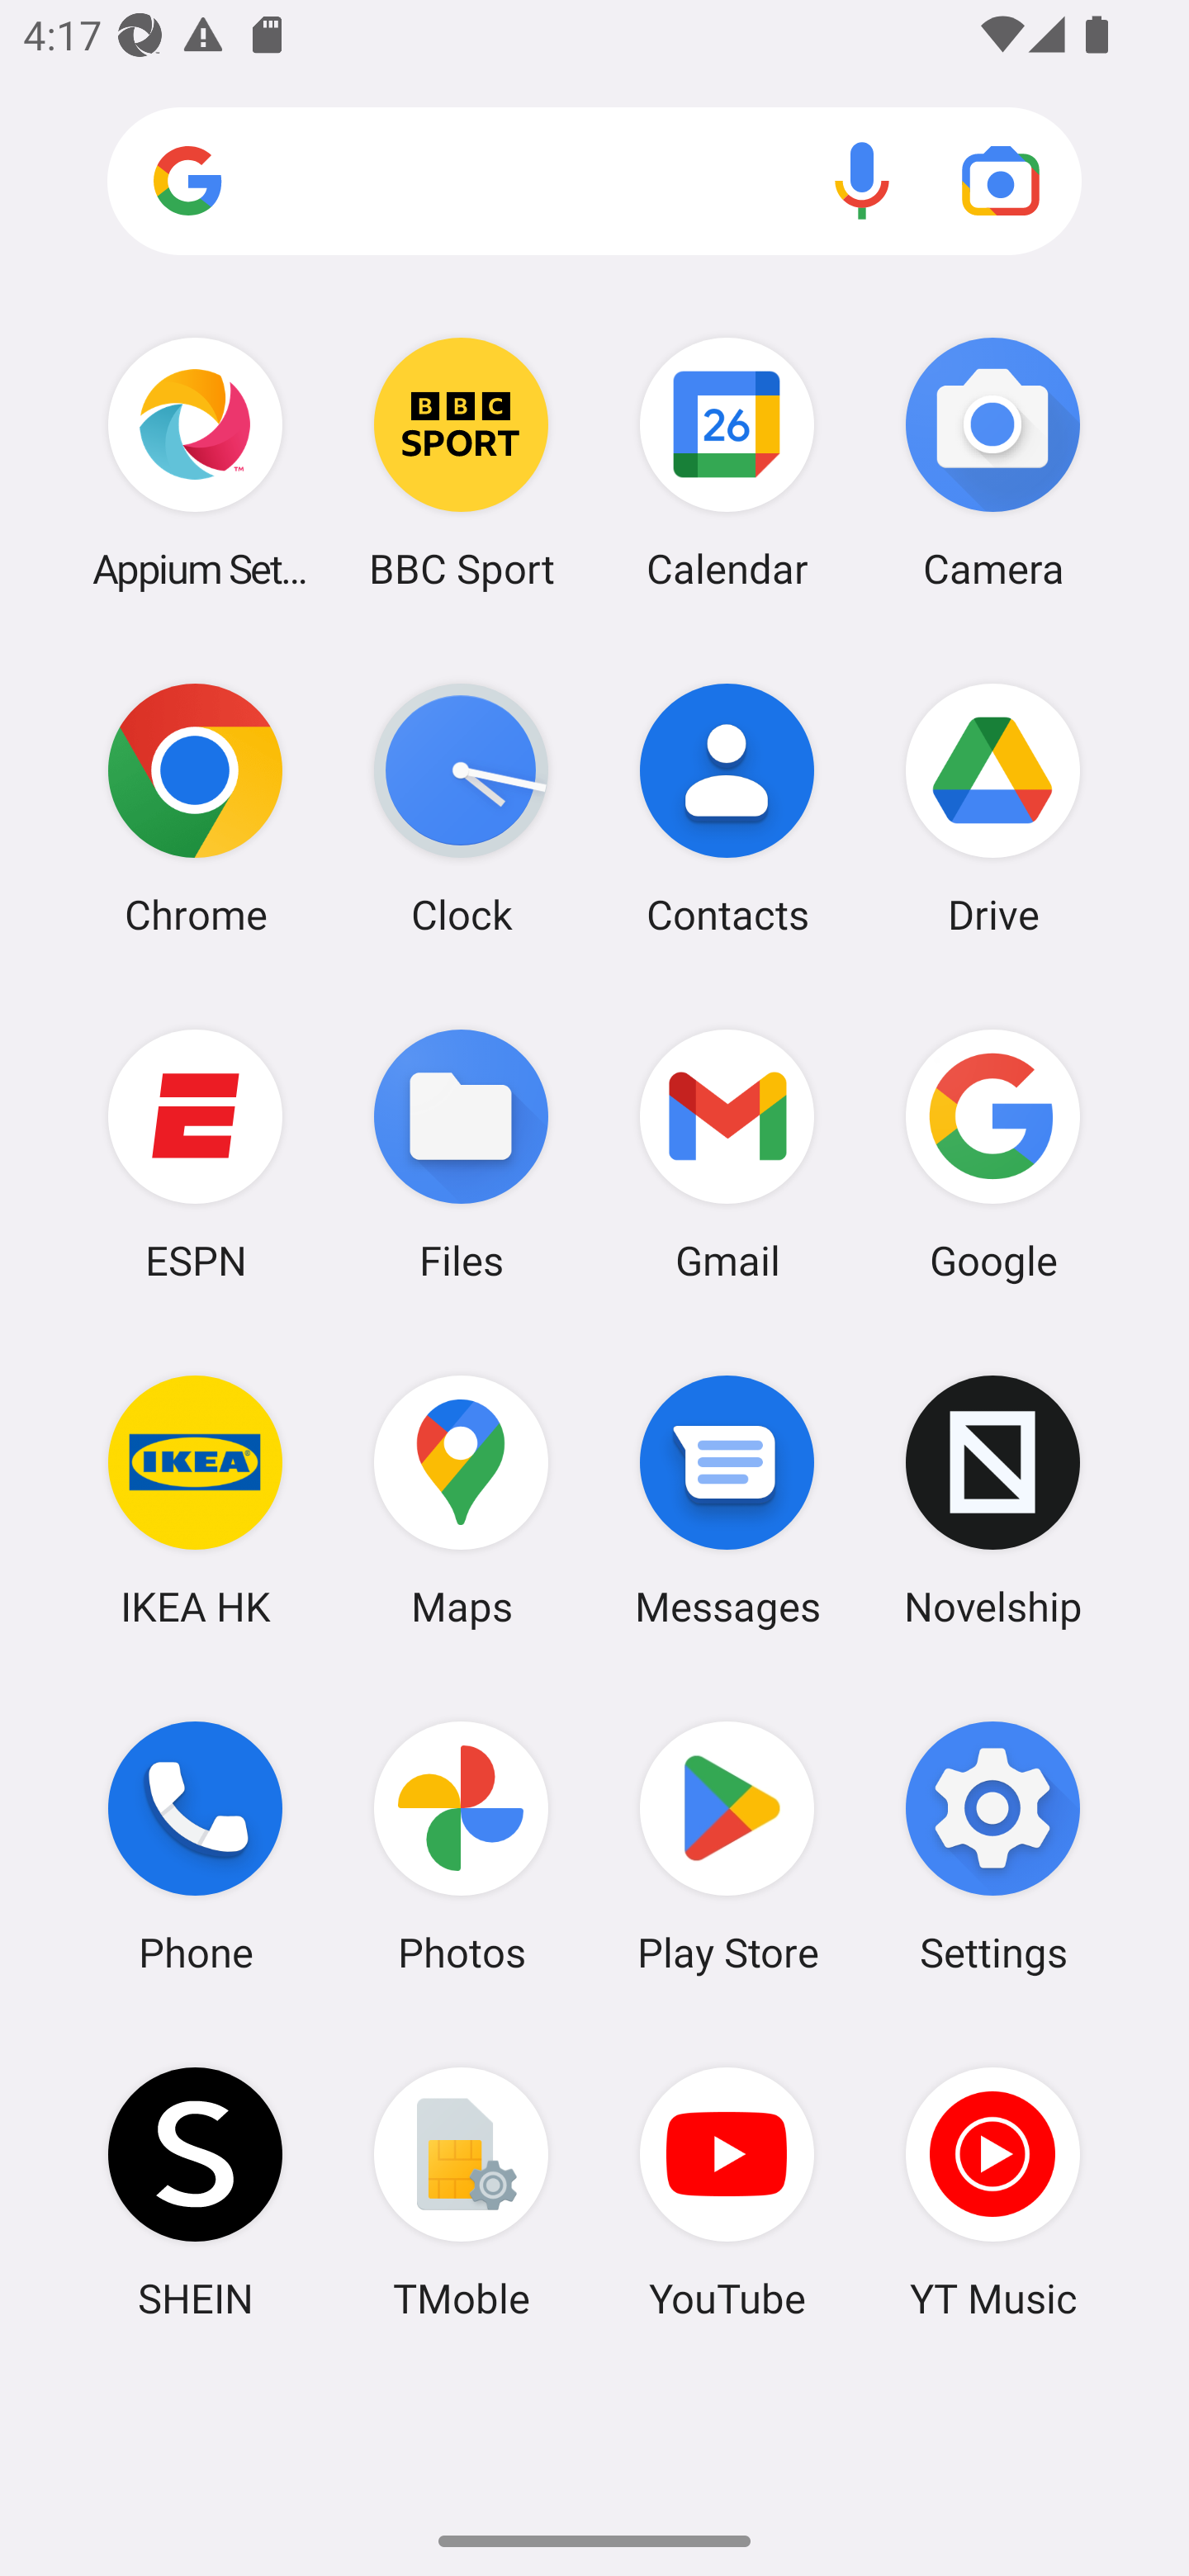 The height and width of the screenshot is (2576, 1189). What do you see at coordinates (727, 1847) in the screenshot?
I see `Play Store` at bounding box center [727, 1847].